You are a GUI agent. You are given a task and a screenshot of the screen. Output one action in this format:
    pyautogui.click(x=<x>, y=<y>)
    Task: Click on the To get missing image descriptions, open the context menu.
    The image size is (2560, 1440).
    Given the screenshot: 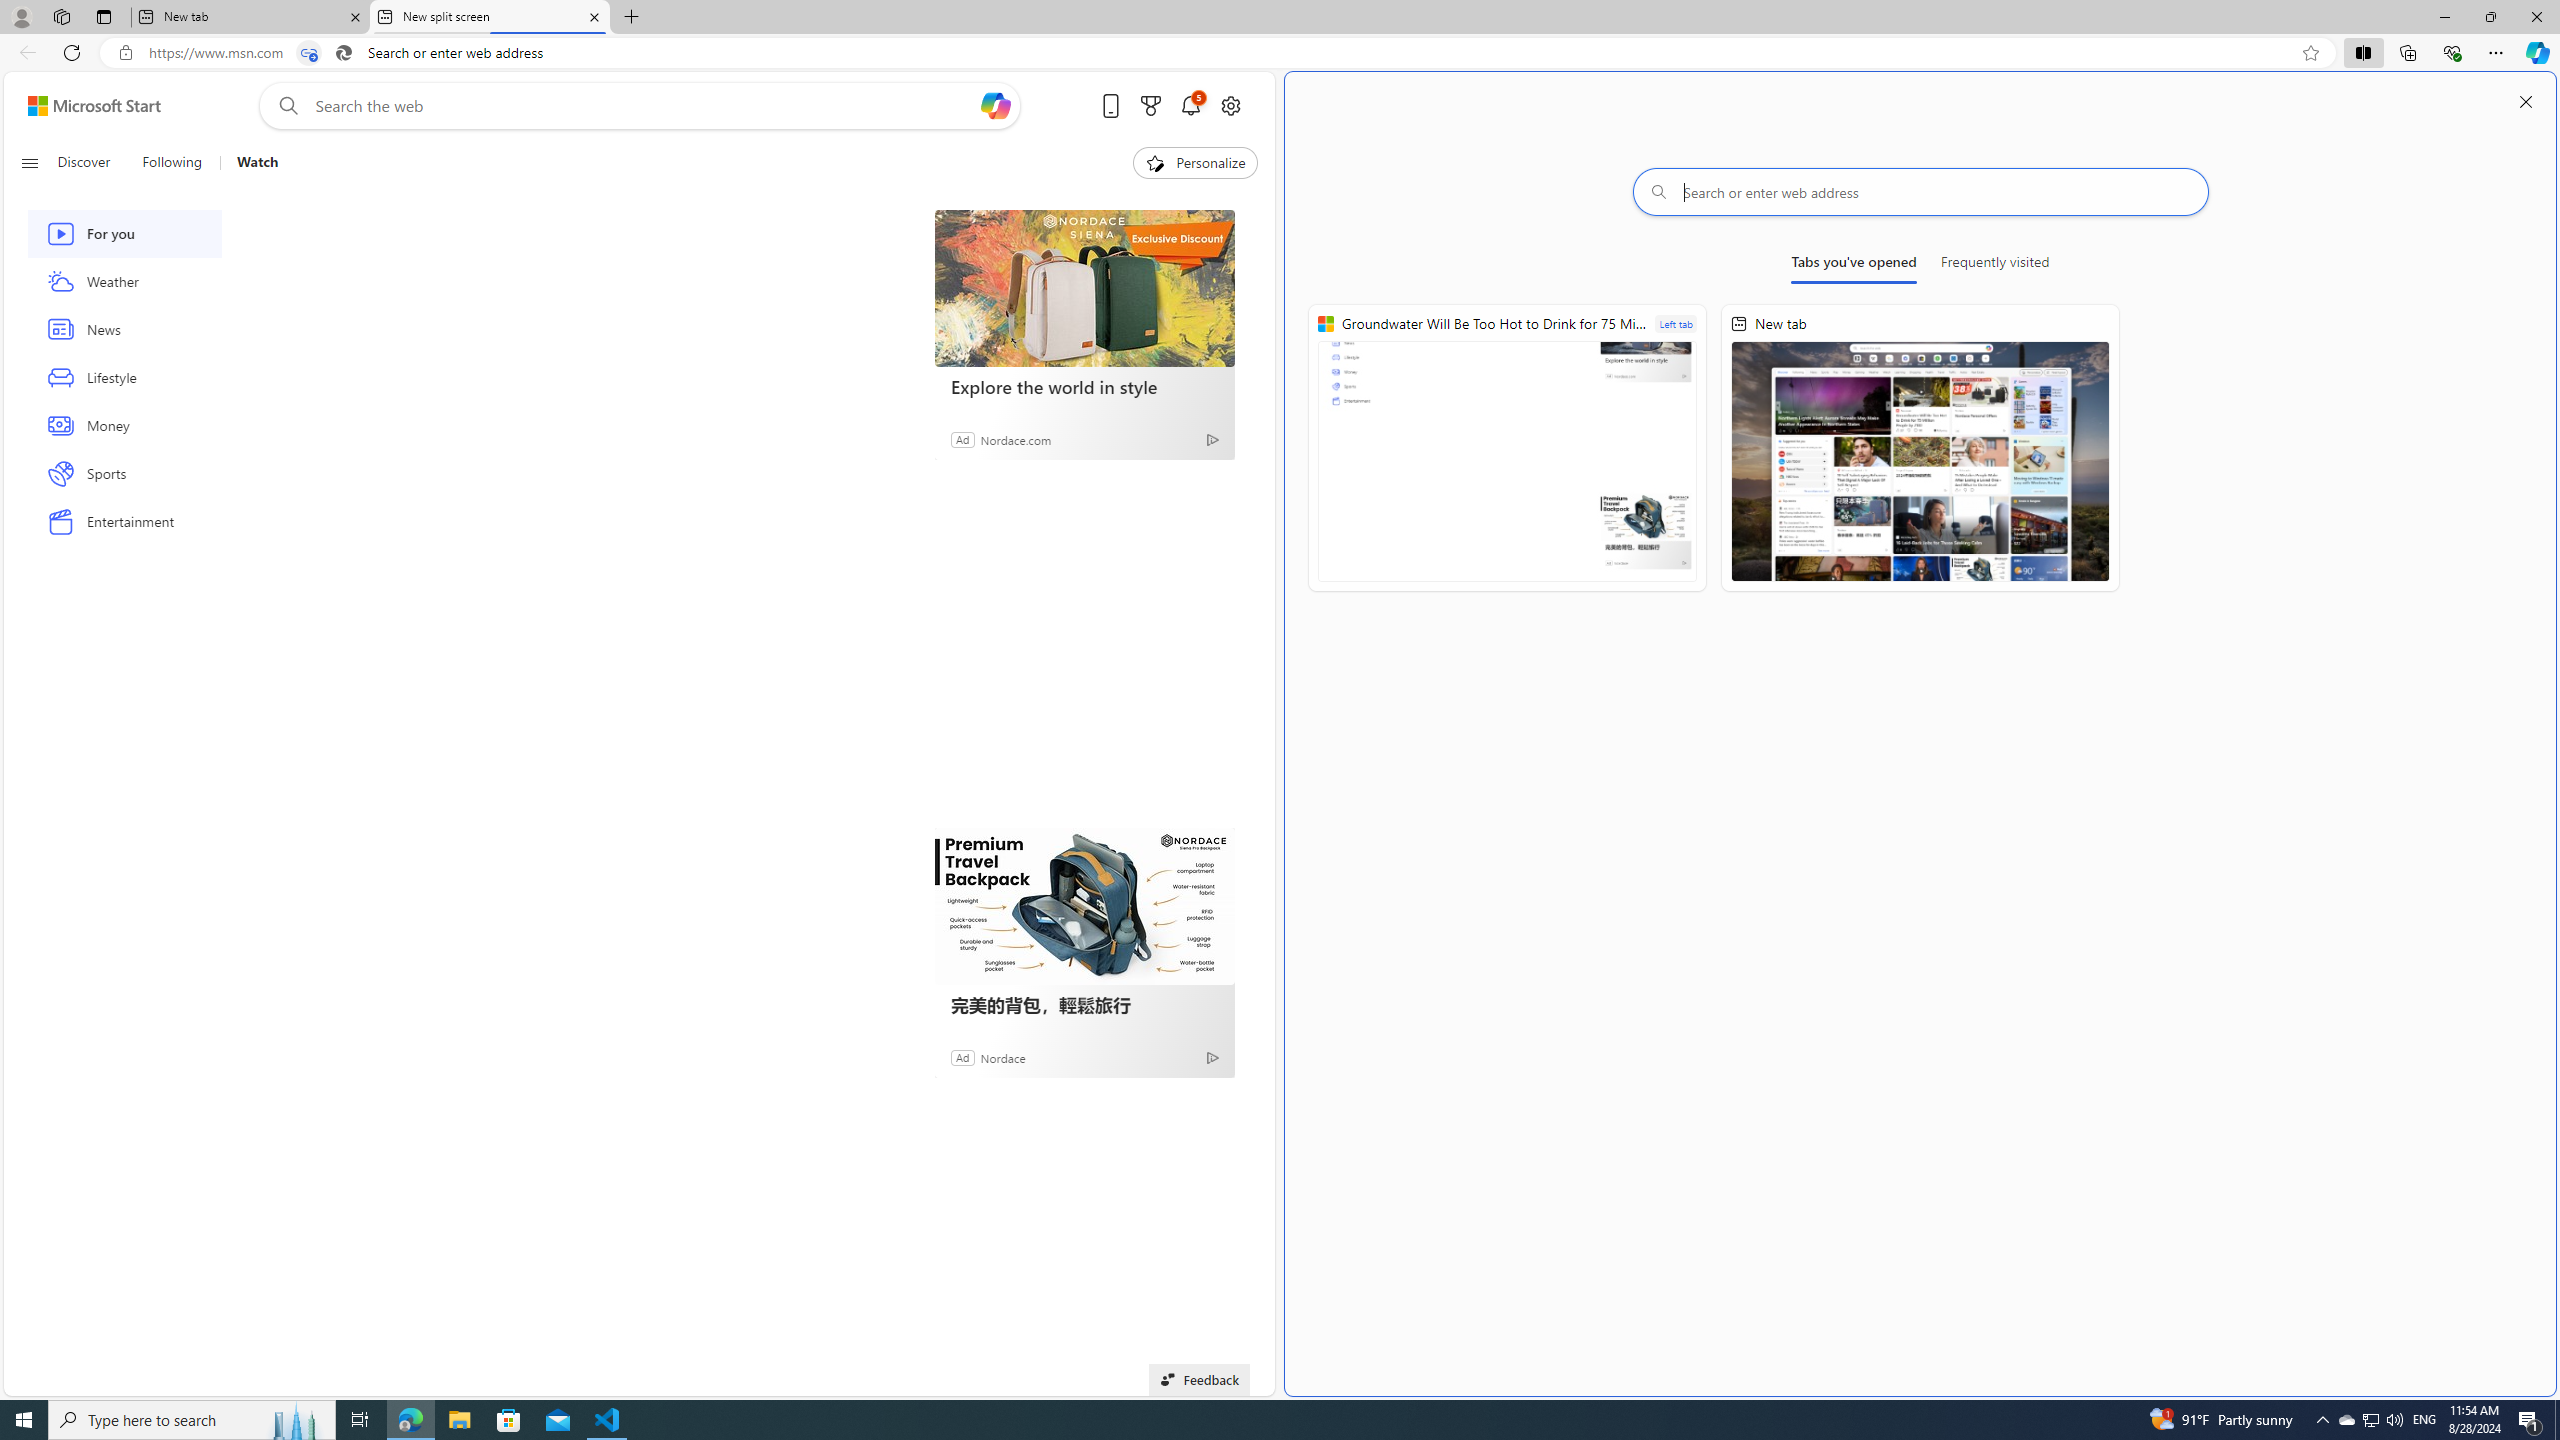 What is the action you would take?
    pyautogui.click(x=1154, y=162)
    